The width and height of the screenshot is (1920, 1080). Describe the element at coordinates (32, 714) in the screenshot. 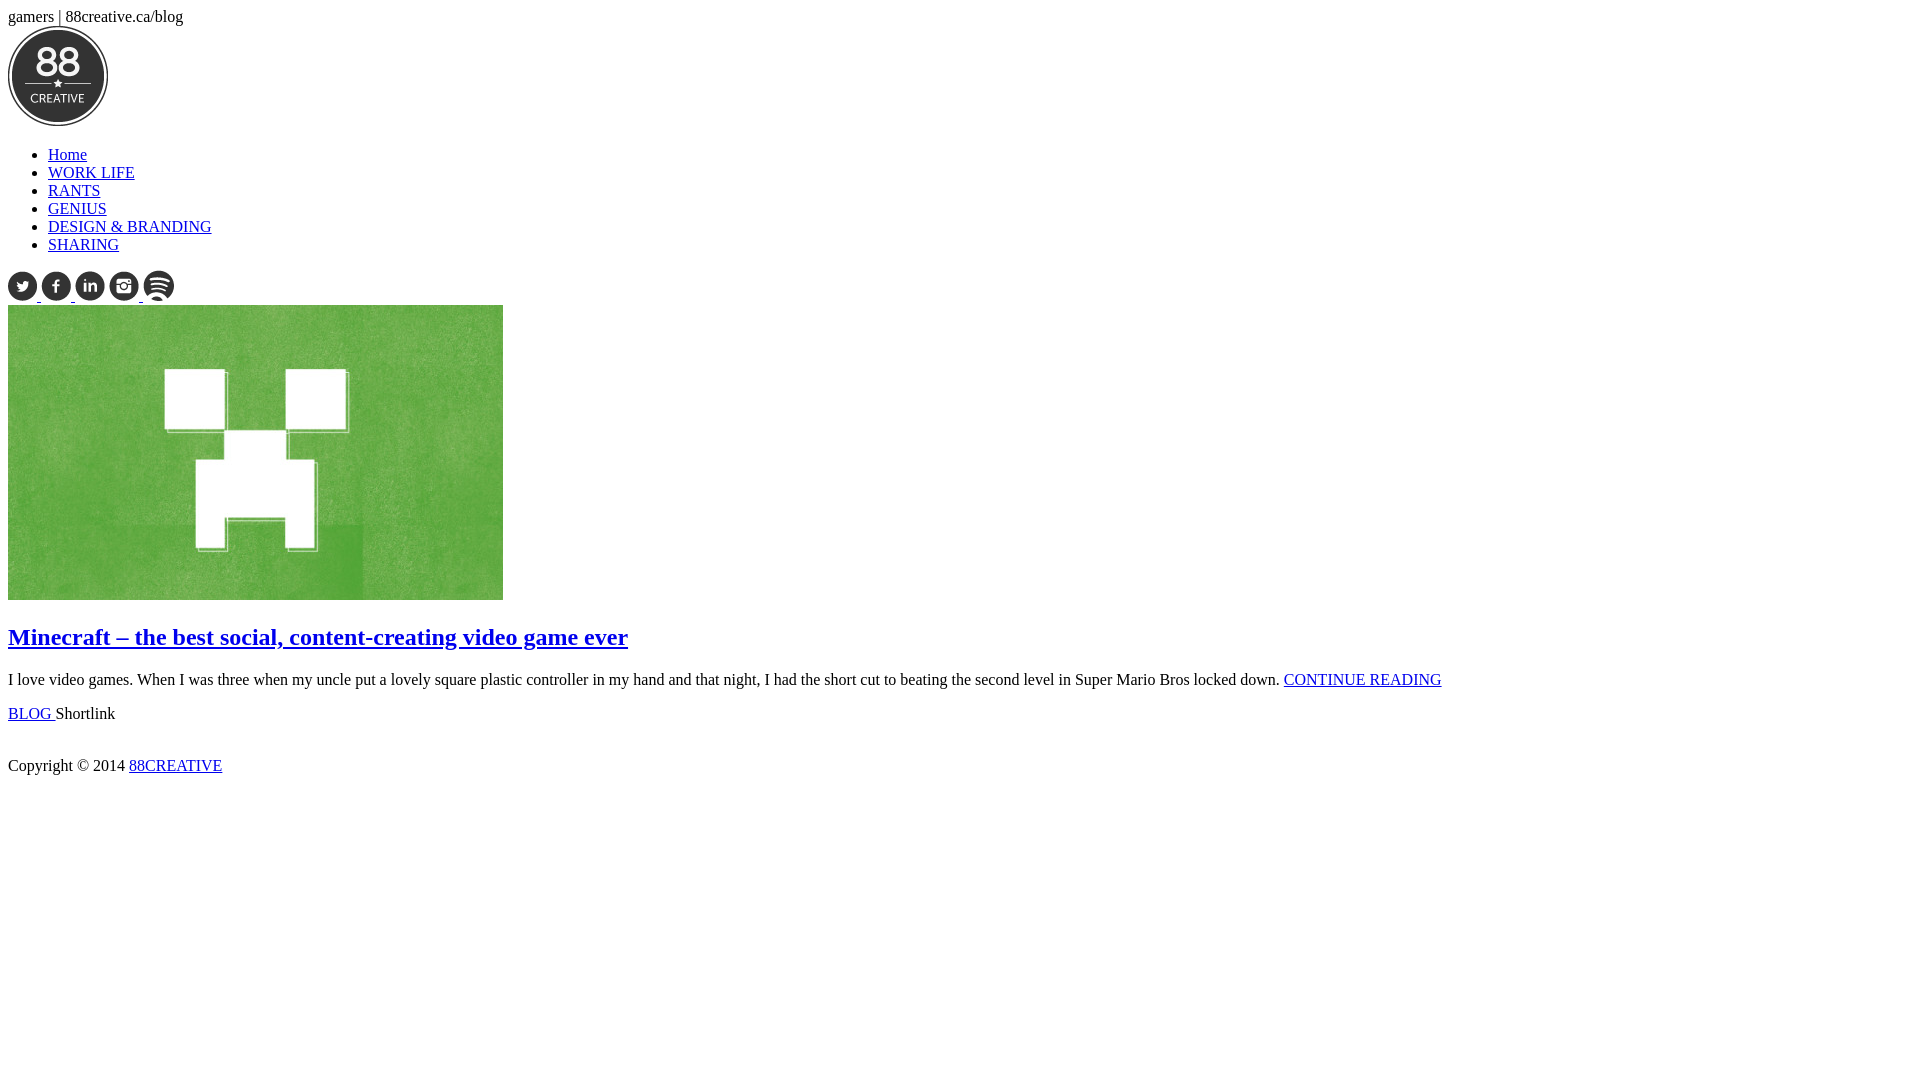

I see `BLOG` at that location.